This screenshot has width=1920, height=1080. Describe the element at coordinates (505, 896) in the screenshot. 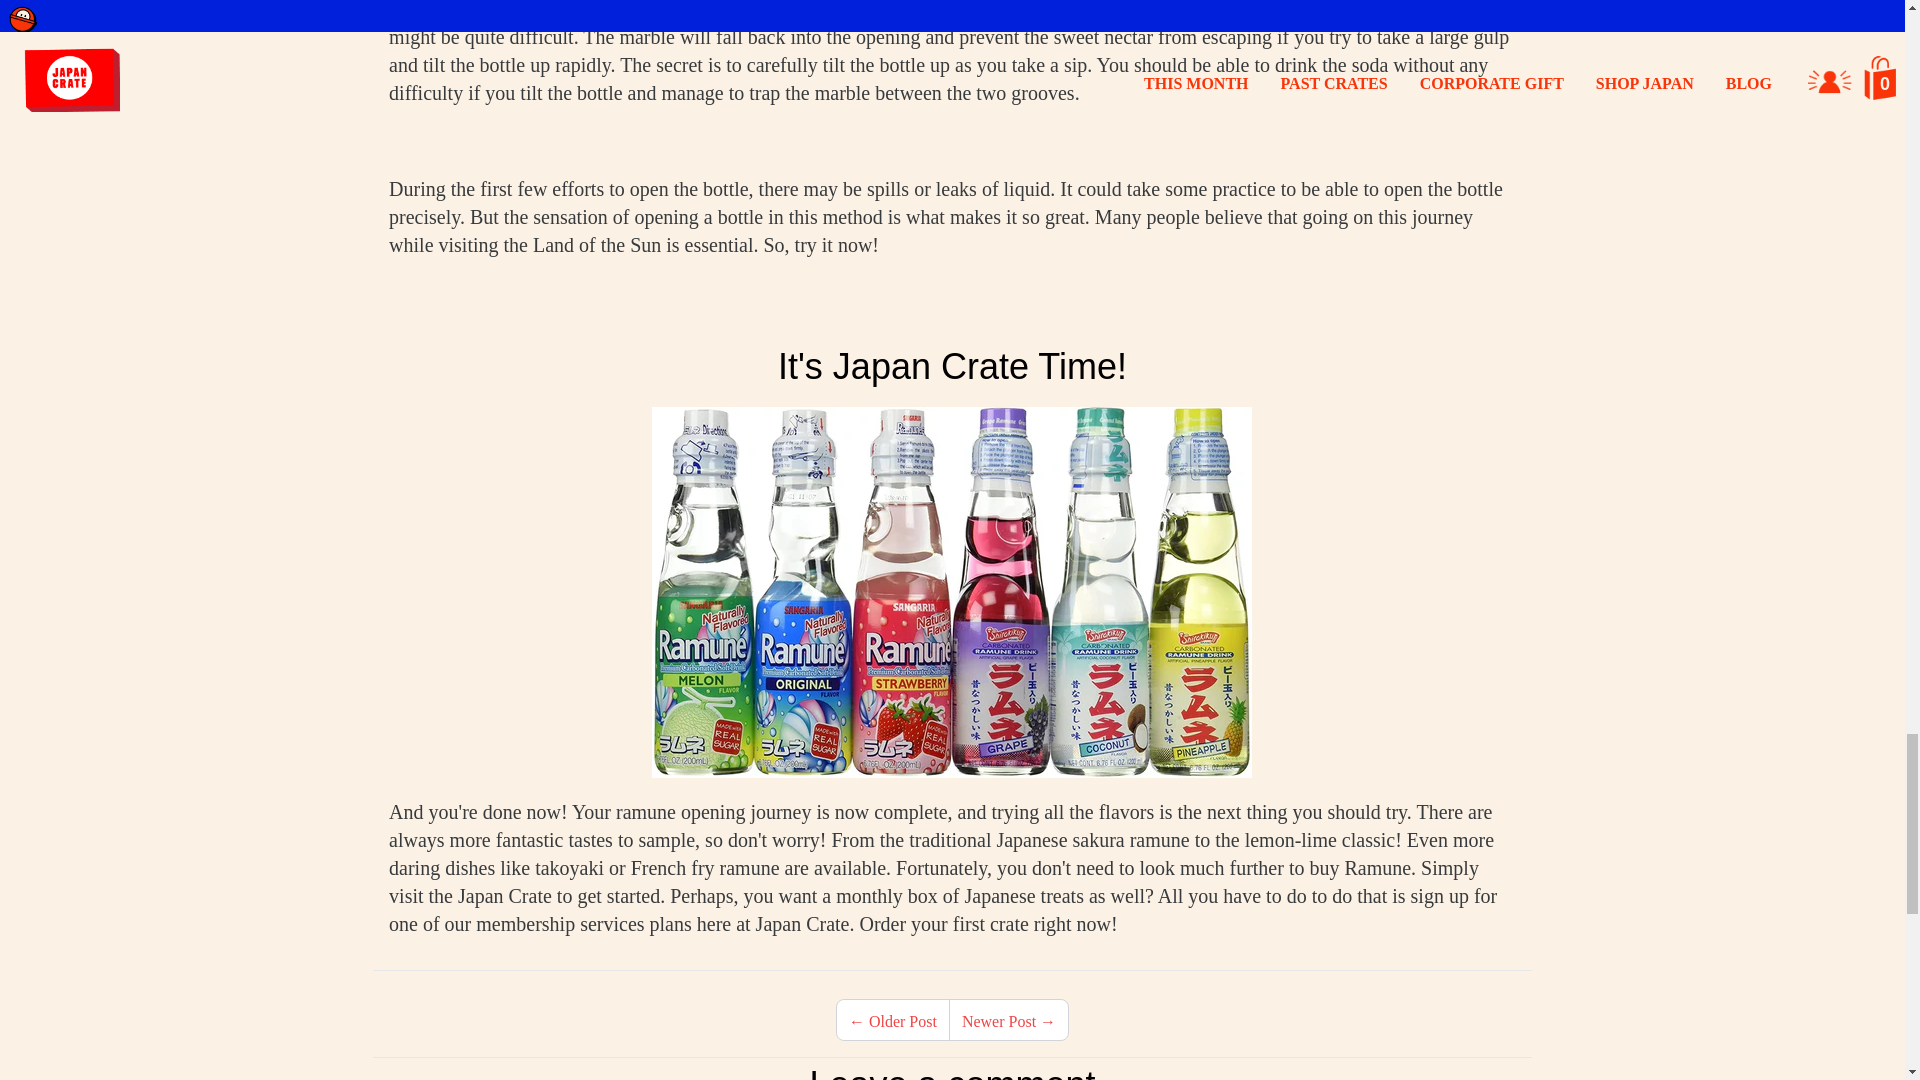

I see `Japan Crate` at that location.